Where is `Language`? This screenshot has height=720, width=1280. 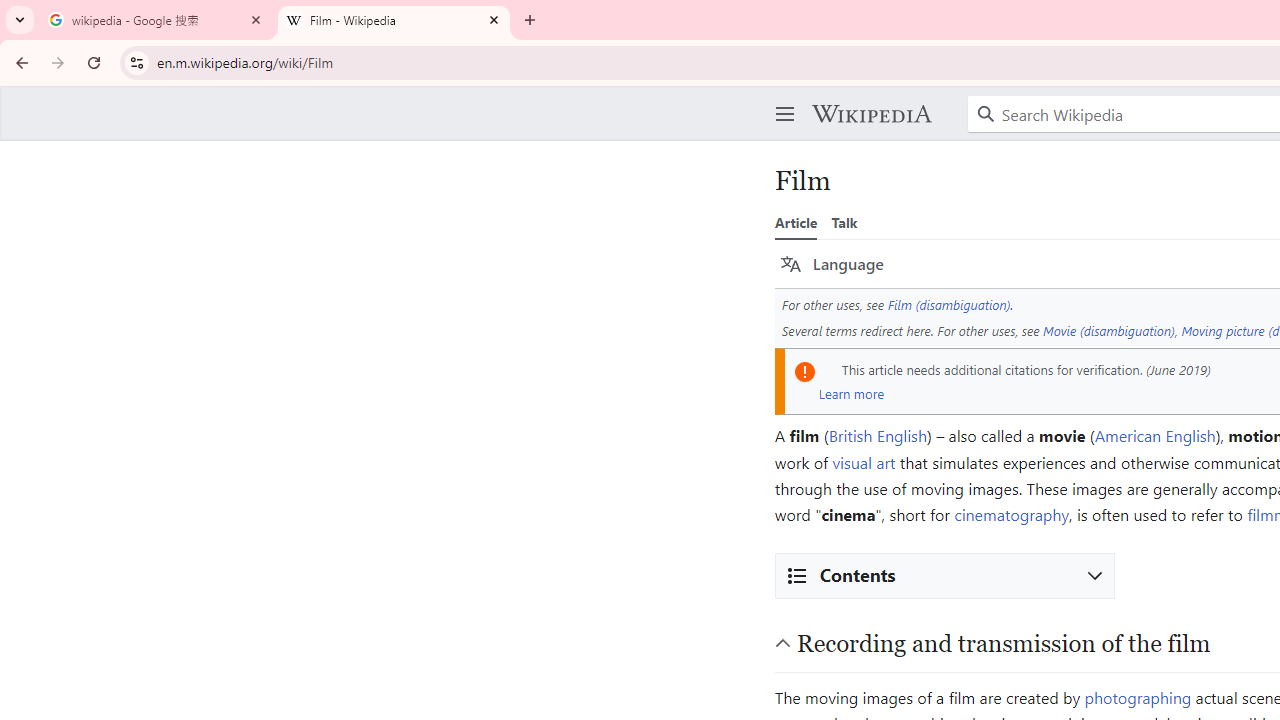 Language is located at coordinates (832, 264).